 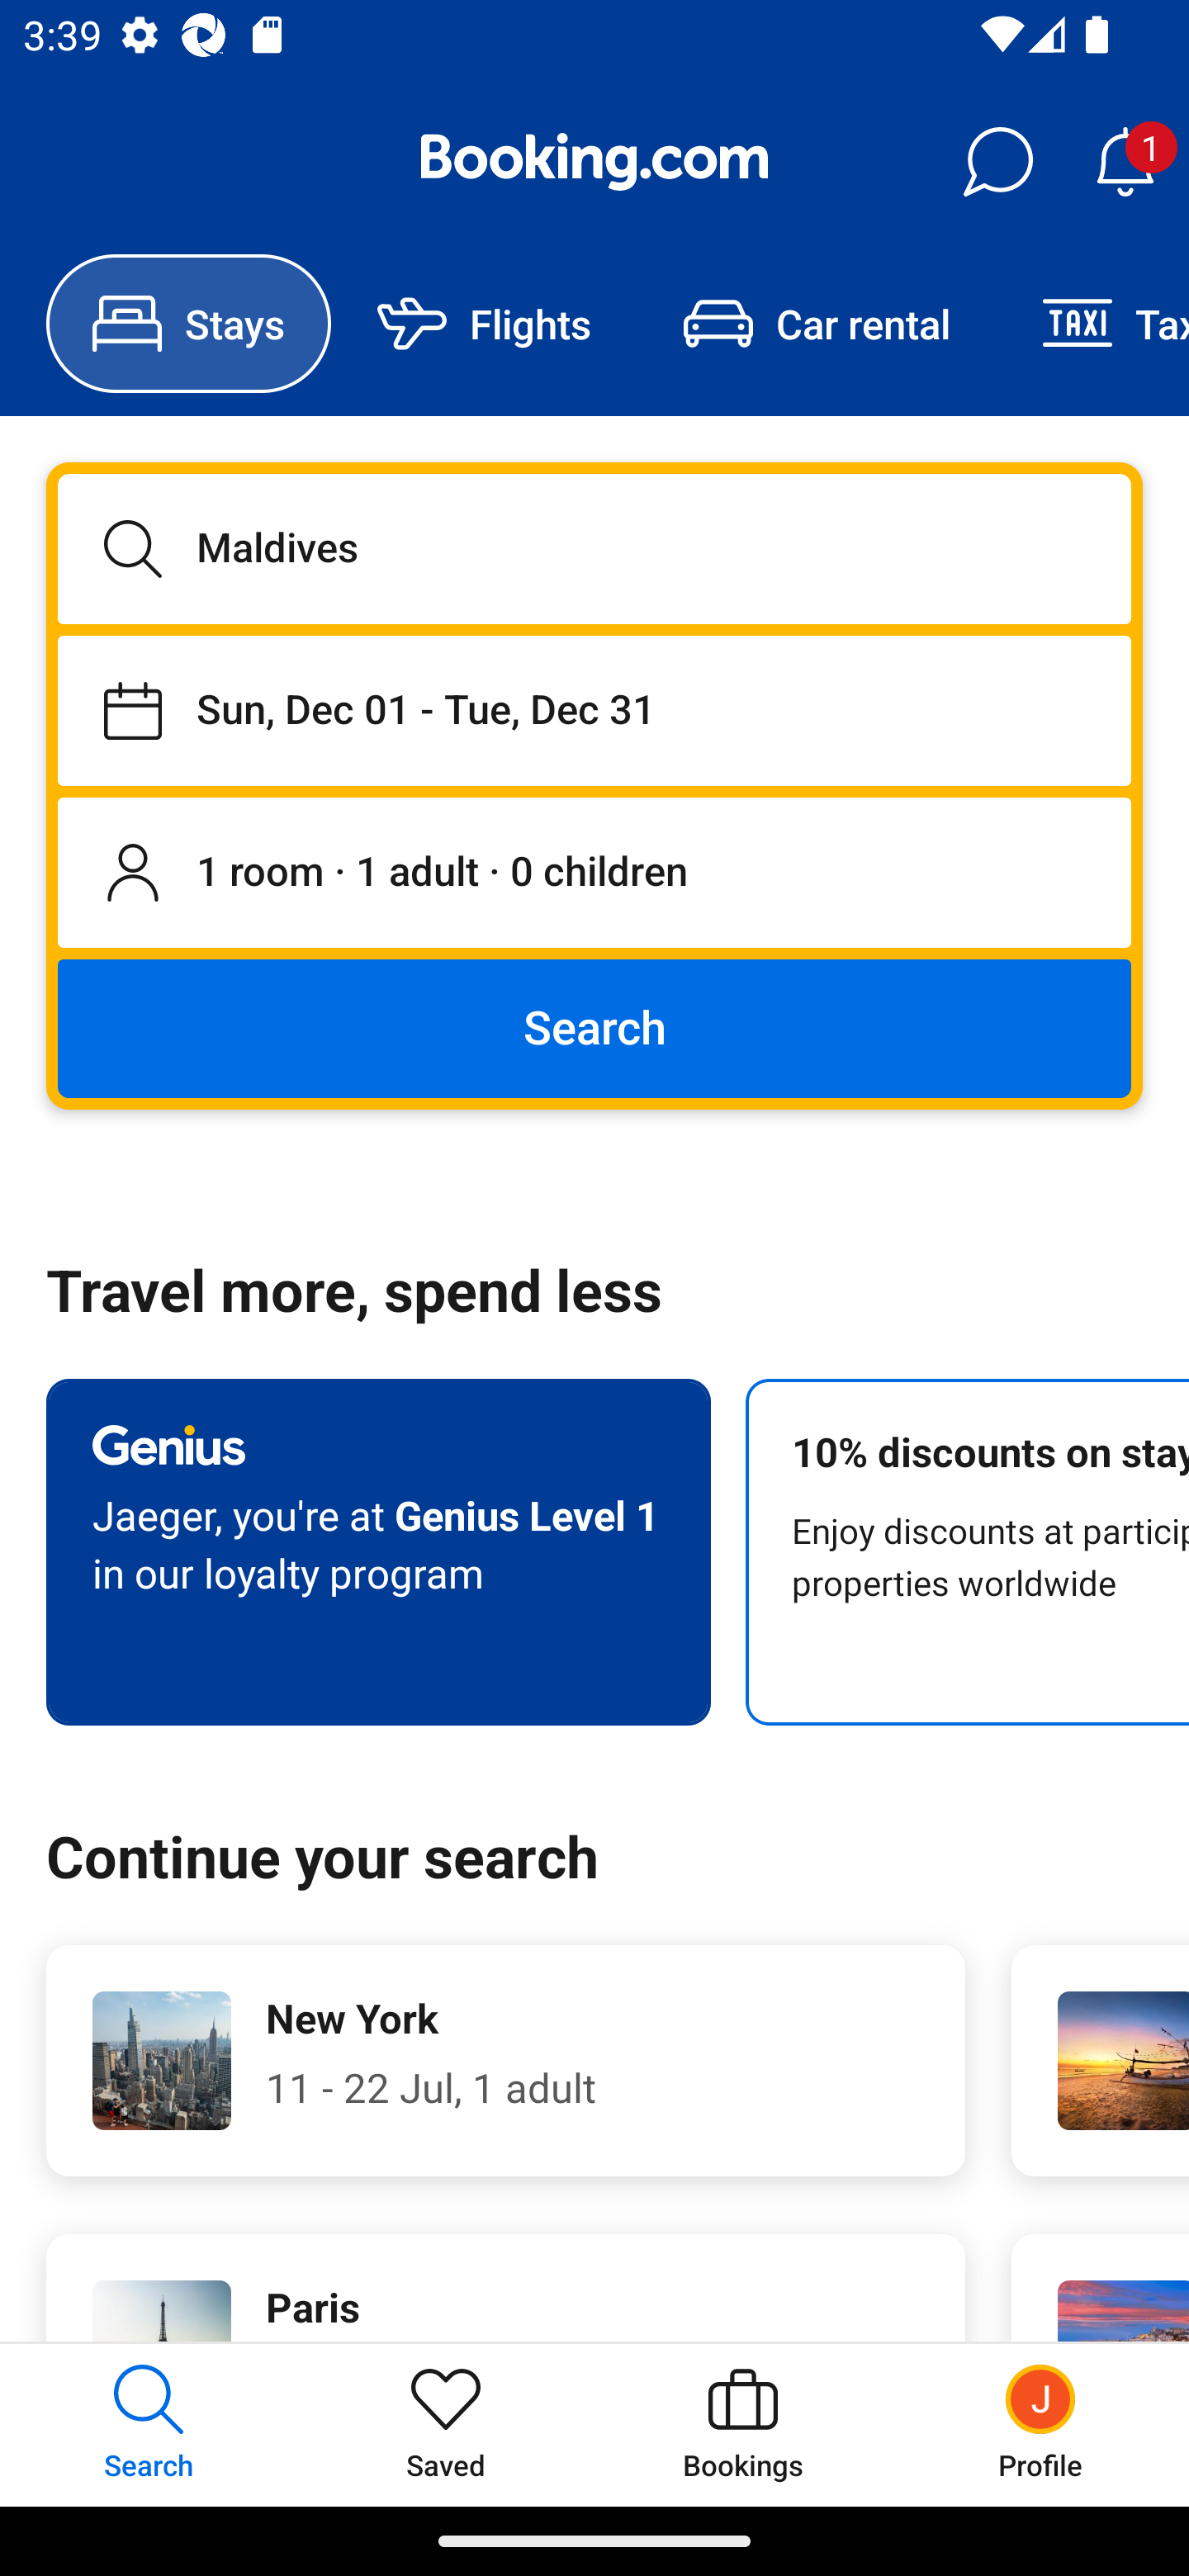 What do you see at coordinates (446, 2424) in the screenshot?
I see `Saved` at bounding box center [446, 2424].